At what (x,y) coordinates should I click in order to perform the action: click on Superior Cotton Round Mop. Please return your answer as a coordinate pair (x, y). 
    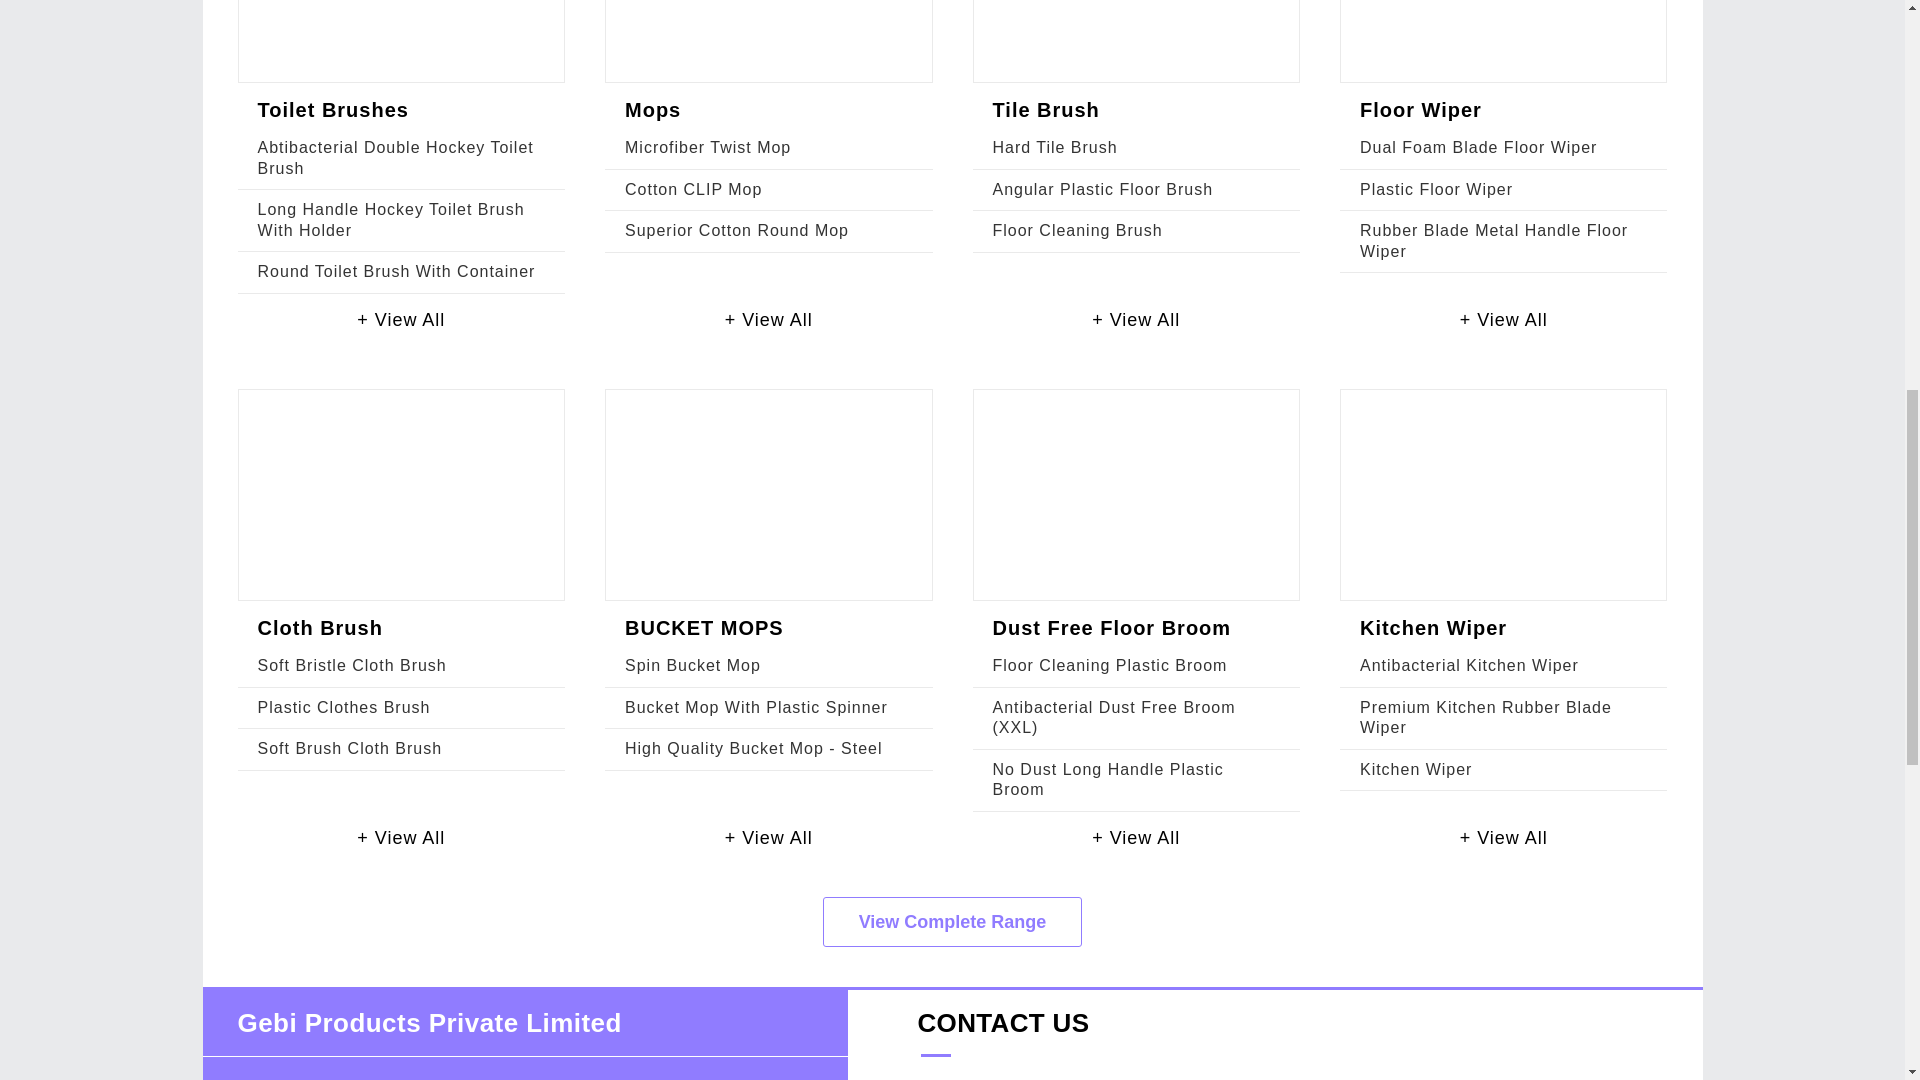
    Looking at the image, I should click on (736, 230).